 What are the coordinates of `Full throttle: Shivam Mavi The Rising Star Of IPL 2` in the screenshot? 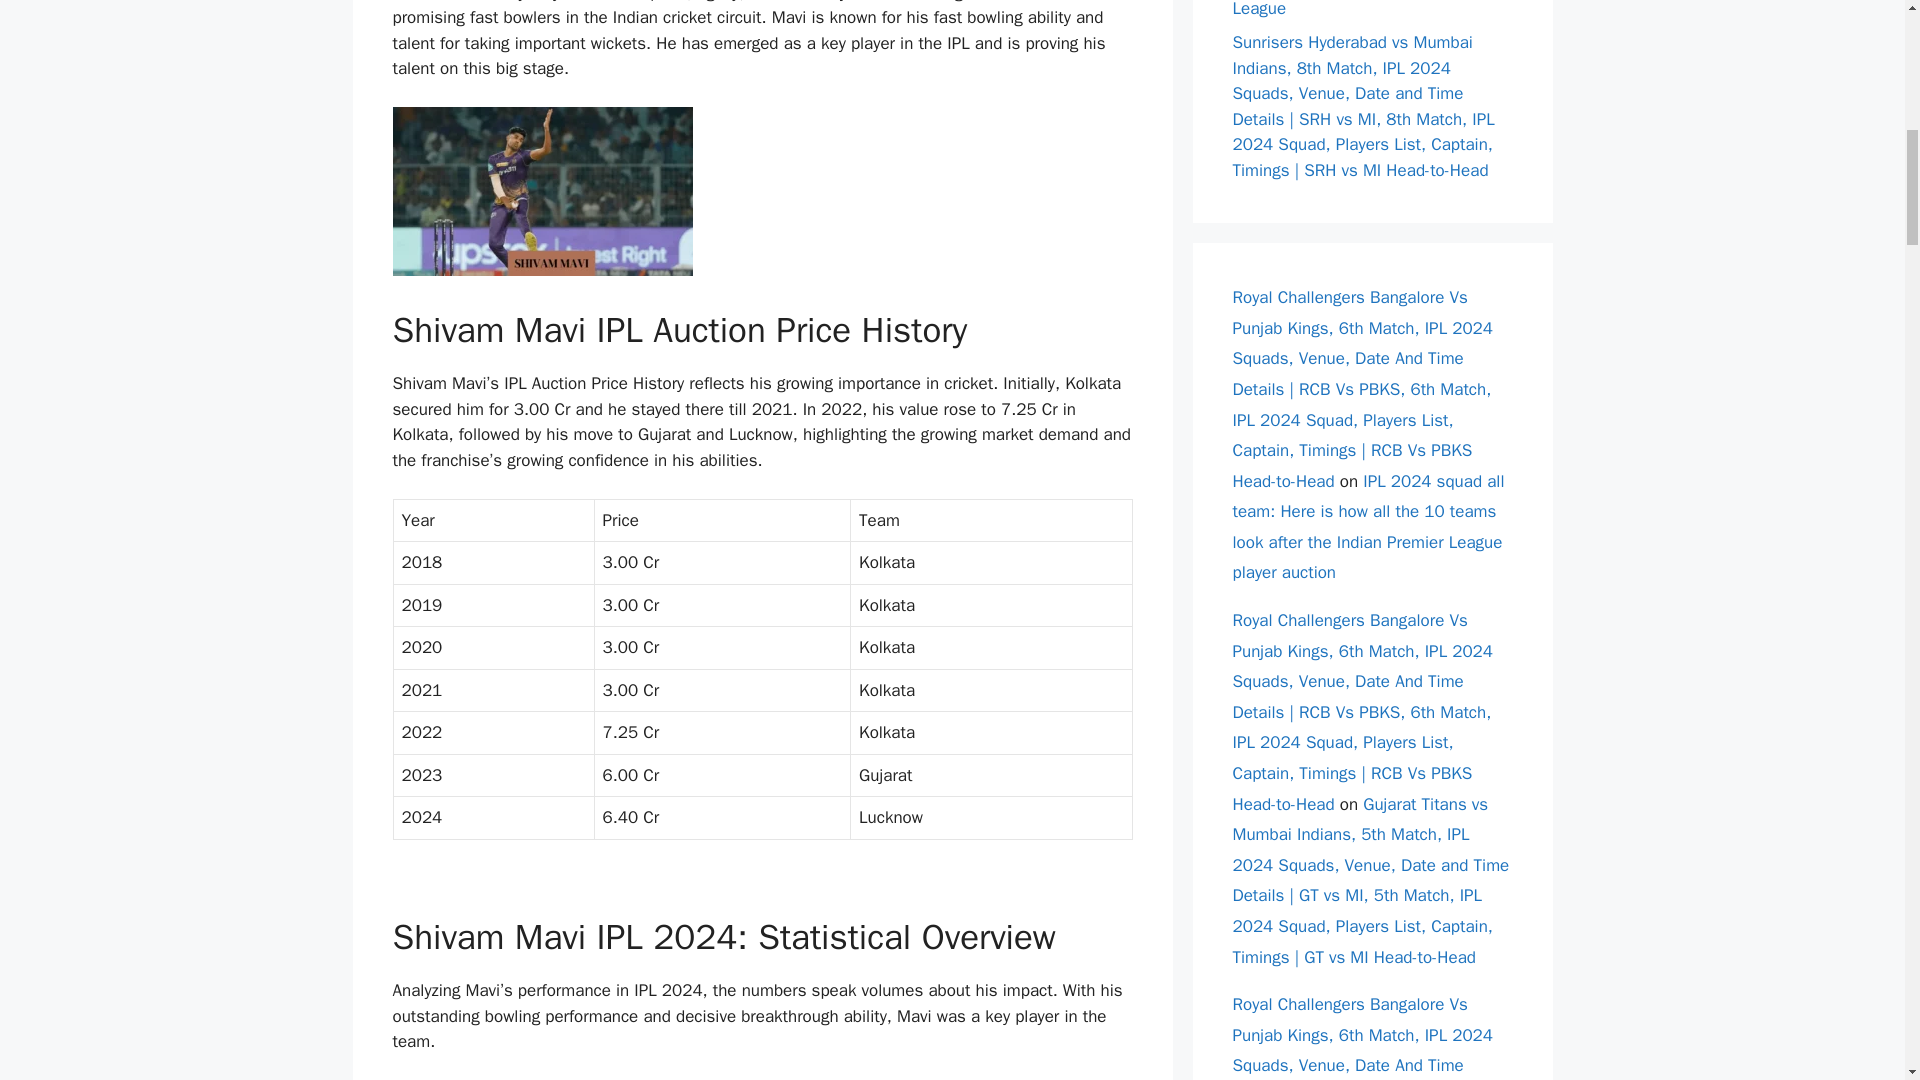 It's located at (541, 191).